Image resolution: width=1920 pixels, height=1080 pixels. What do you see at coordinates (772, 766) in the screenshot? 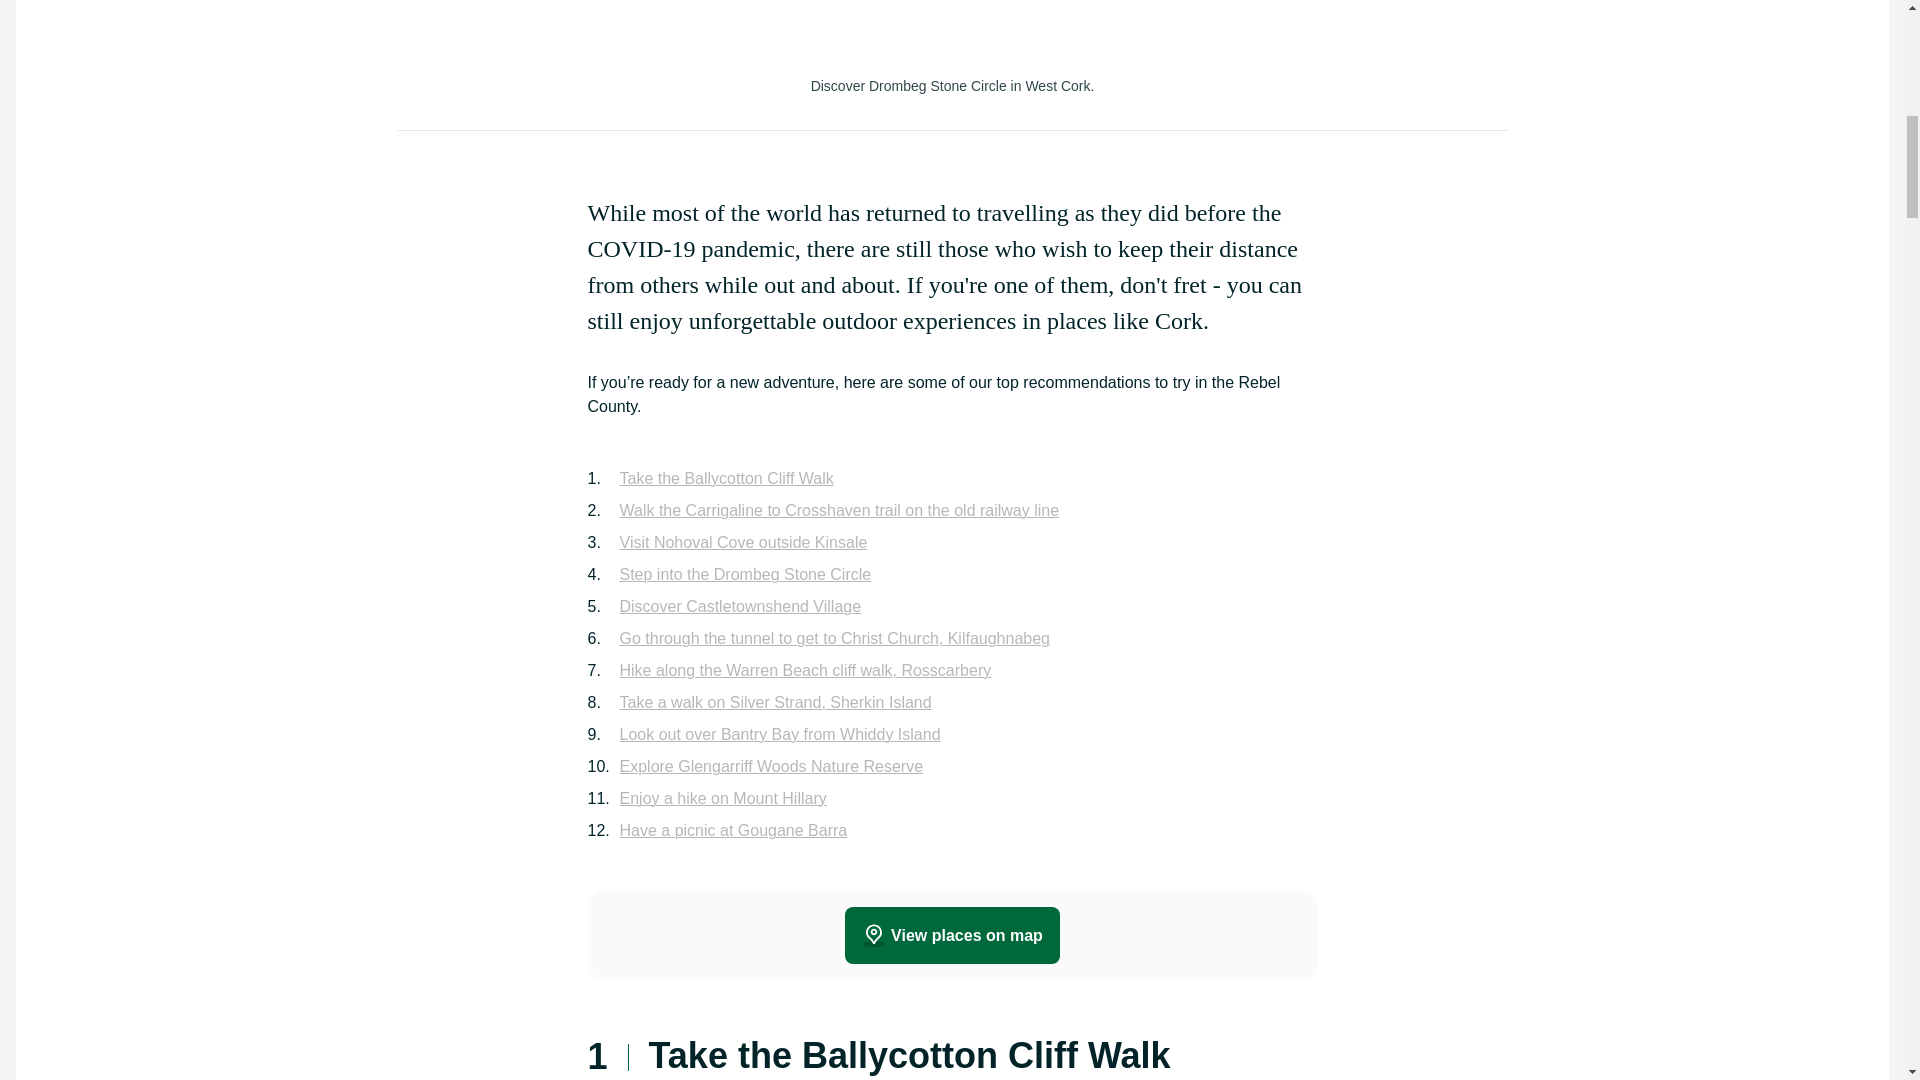
I see `Explore Glengarriff Woods Nature Reserve` at bounding box center [772, 766].